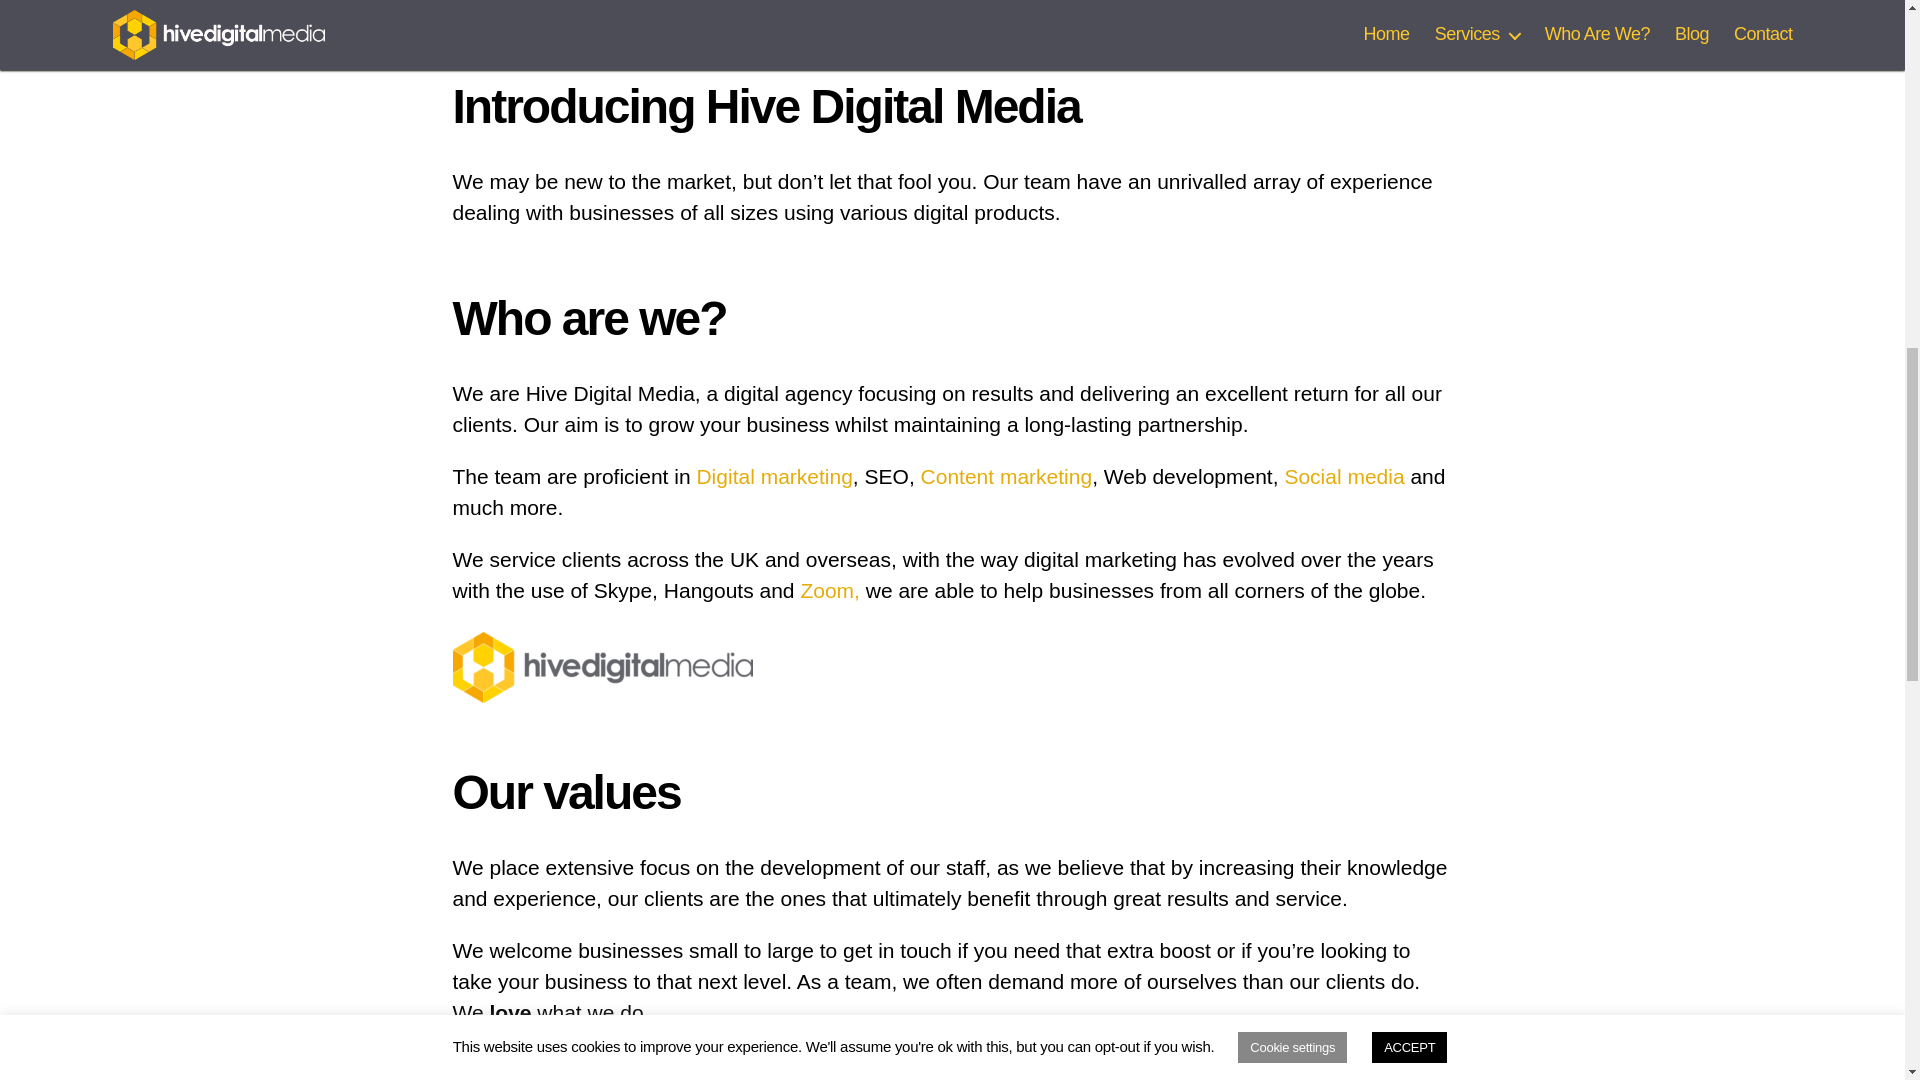 This screenshot has width=1920, height=1080. Describe the element at coordinates (774, 476) in the screenshot. I see `Digital marketing` at that location.